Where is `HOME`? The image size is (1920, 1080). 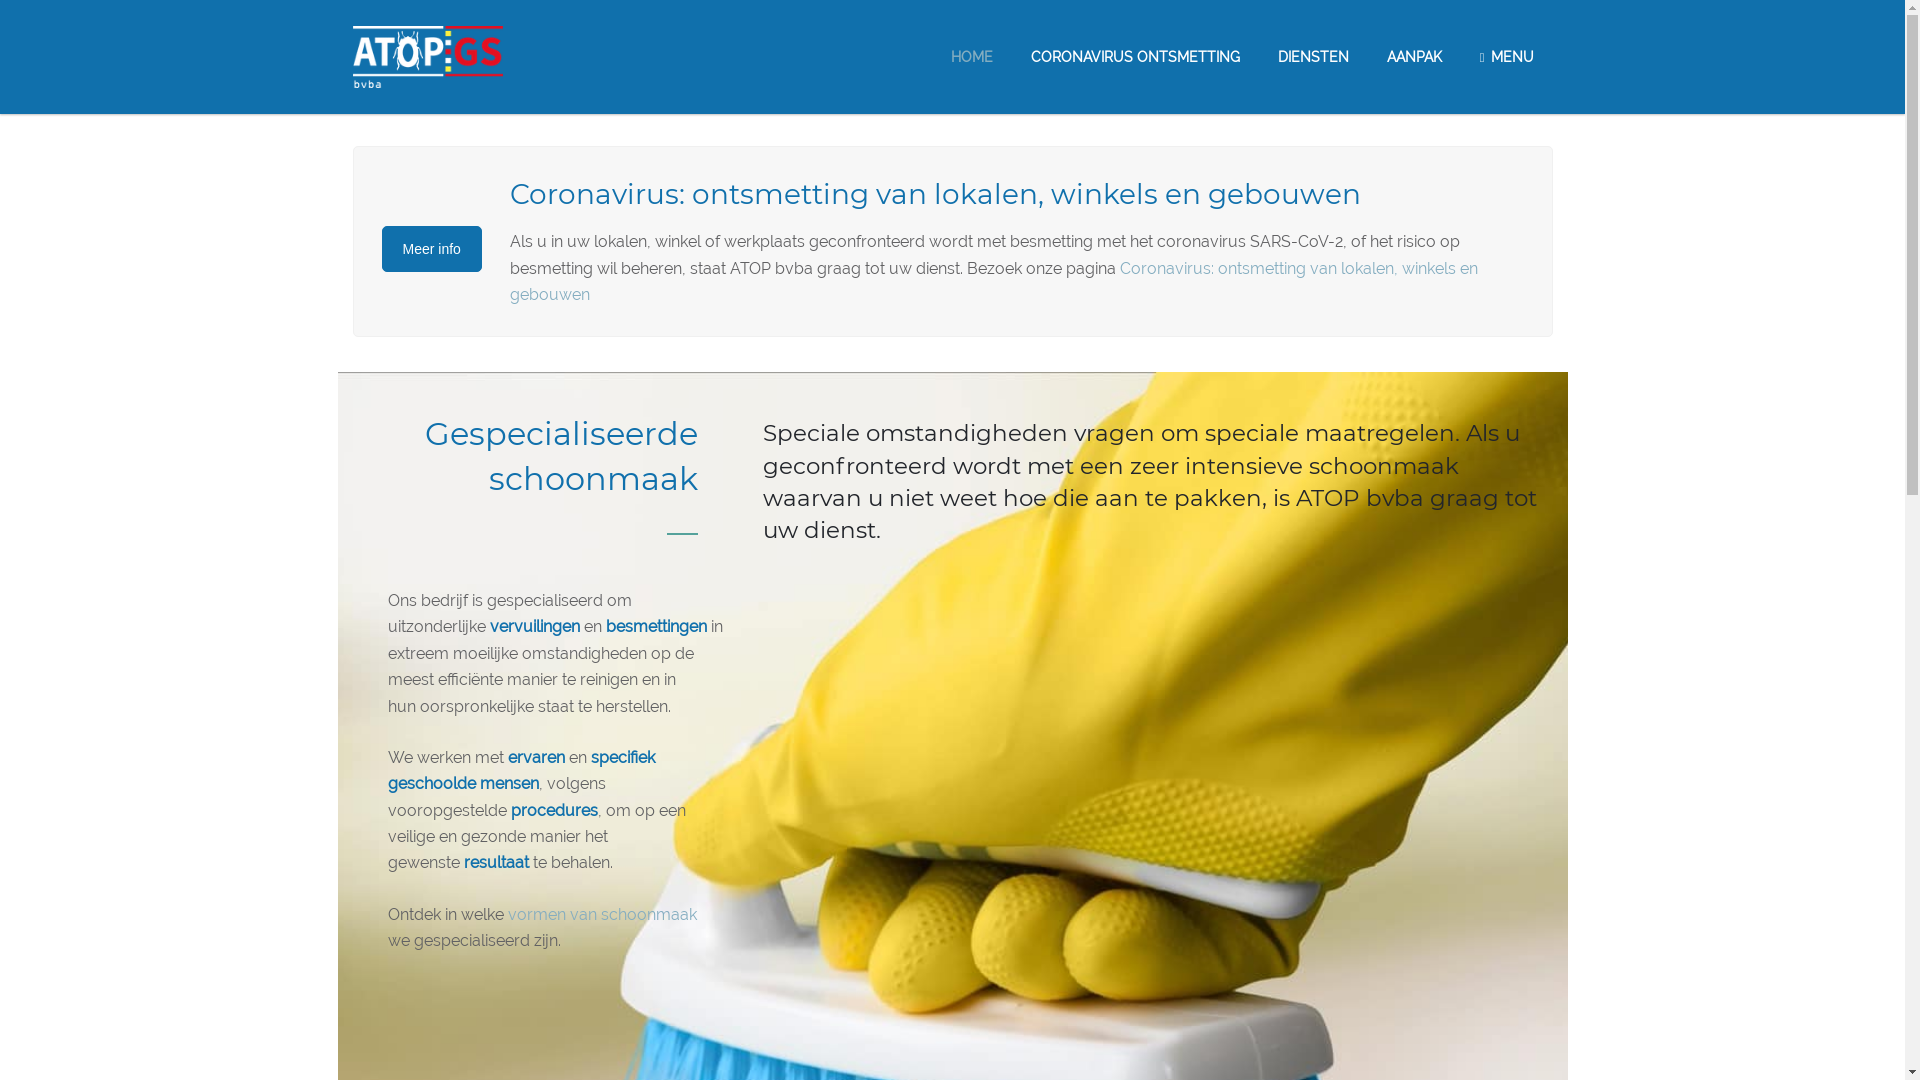
HOME is located at coordinates (972, 57).